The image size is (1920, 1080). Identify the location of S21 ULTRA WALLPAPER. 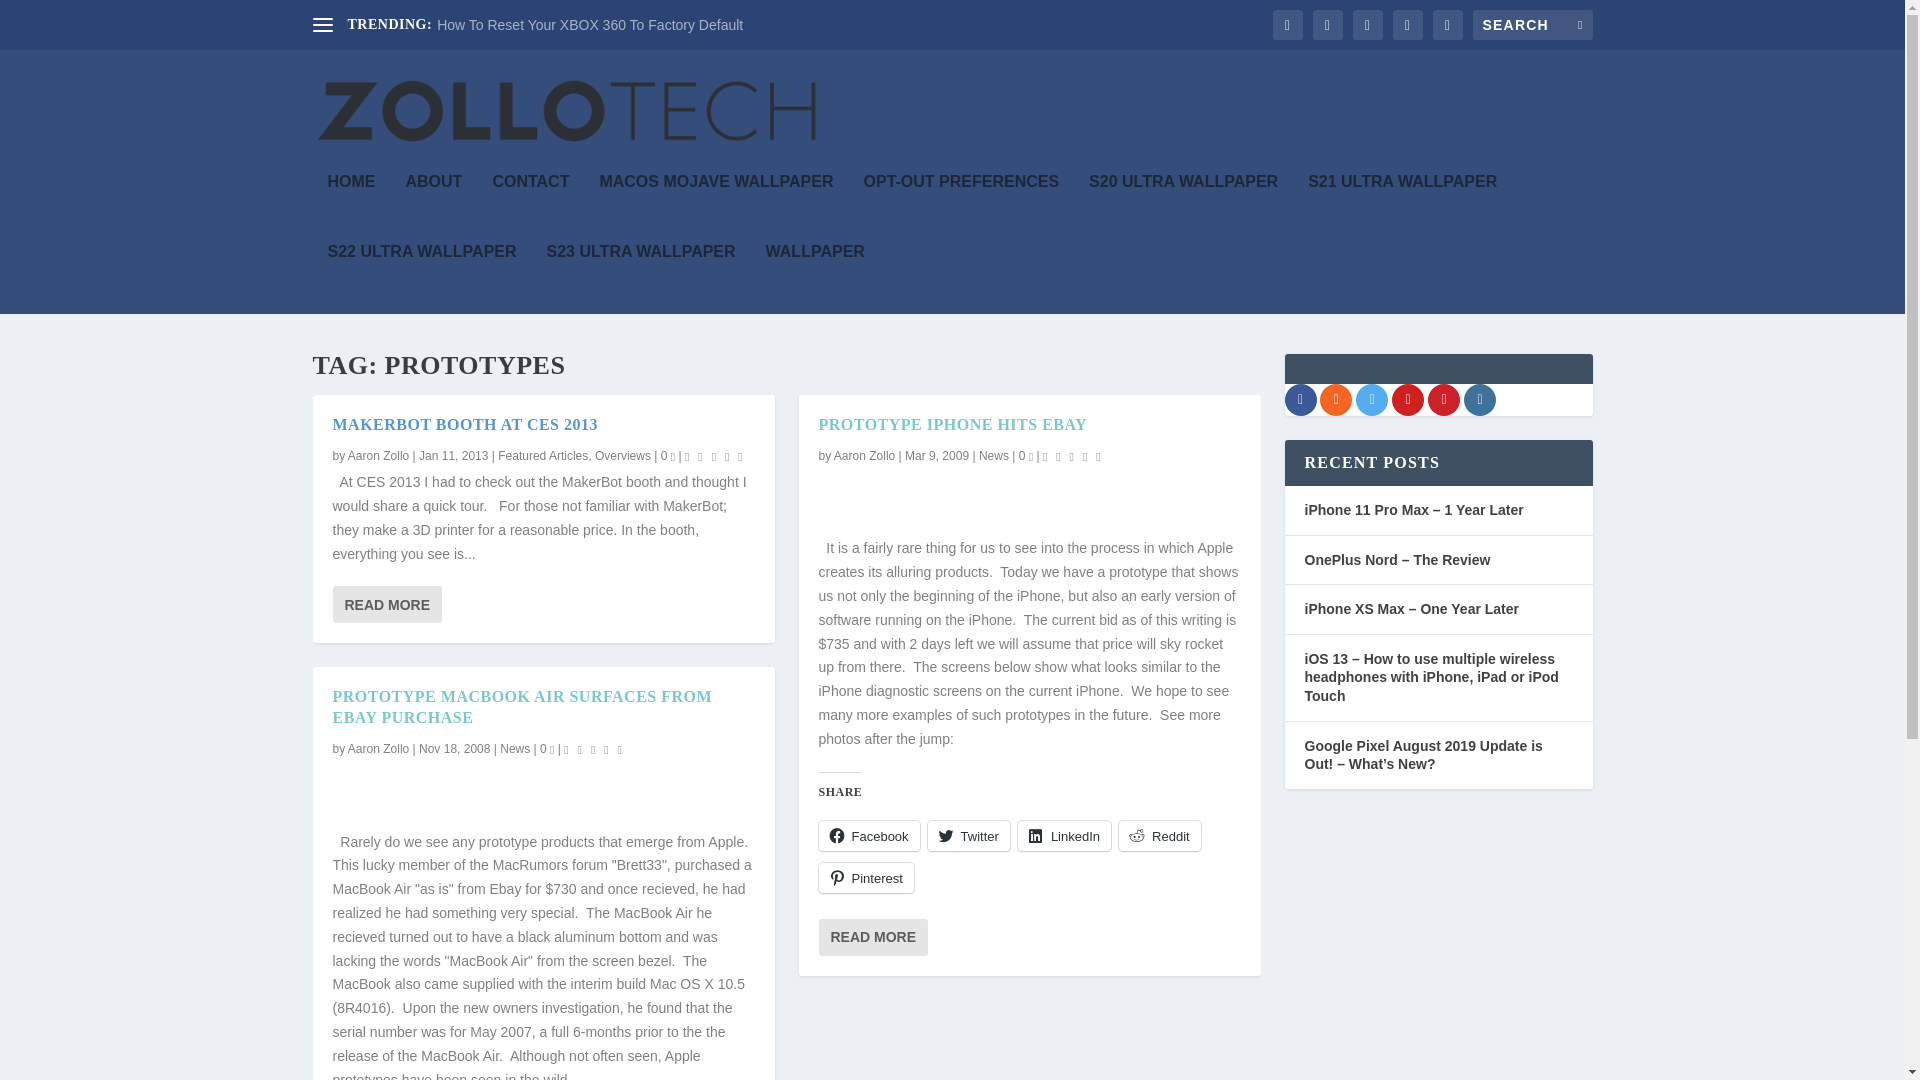
(1402, 208).